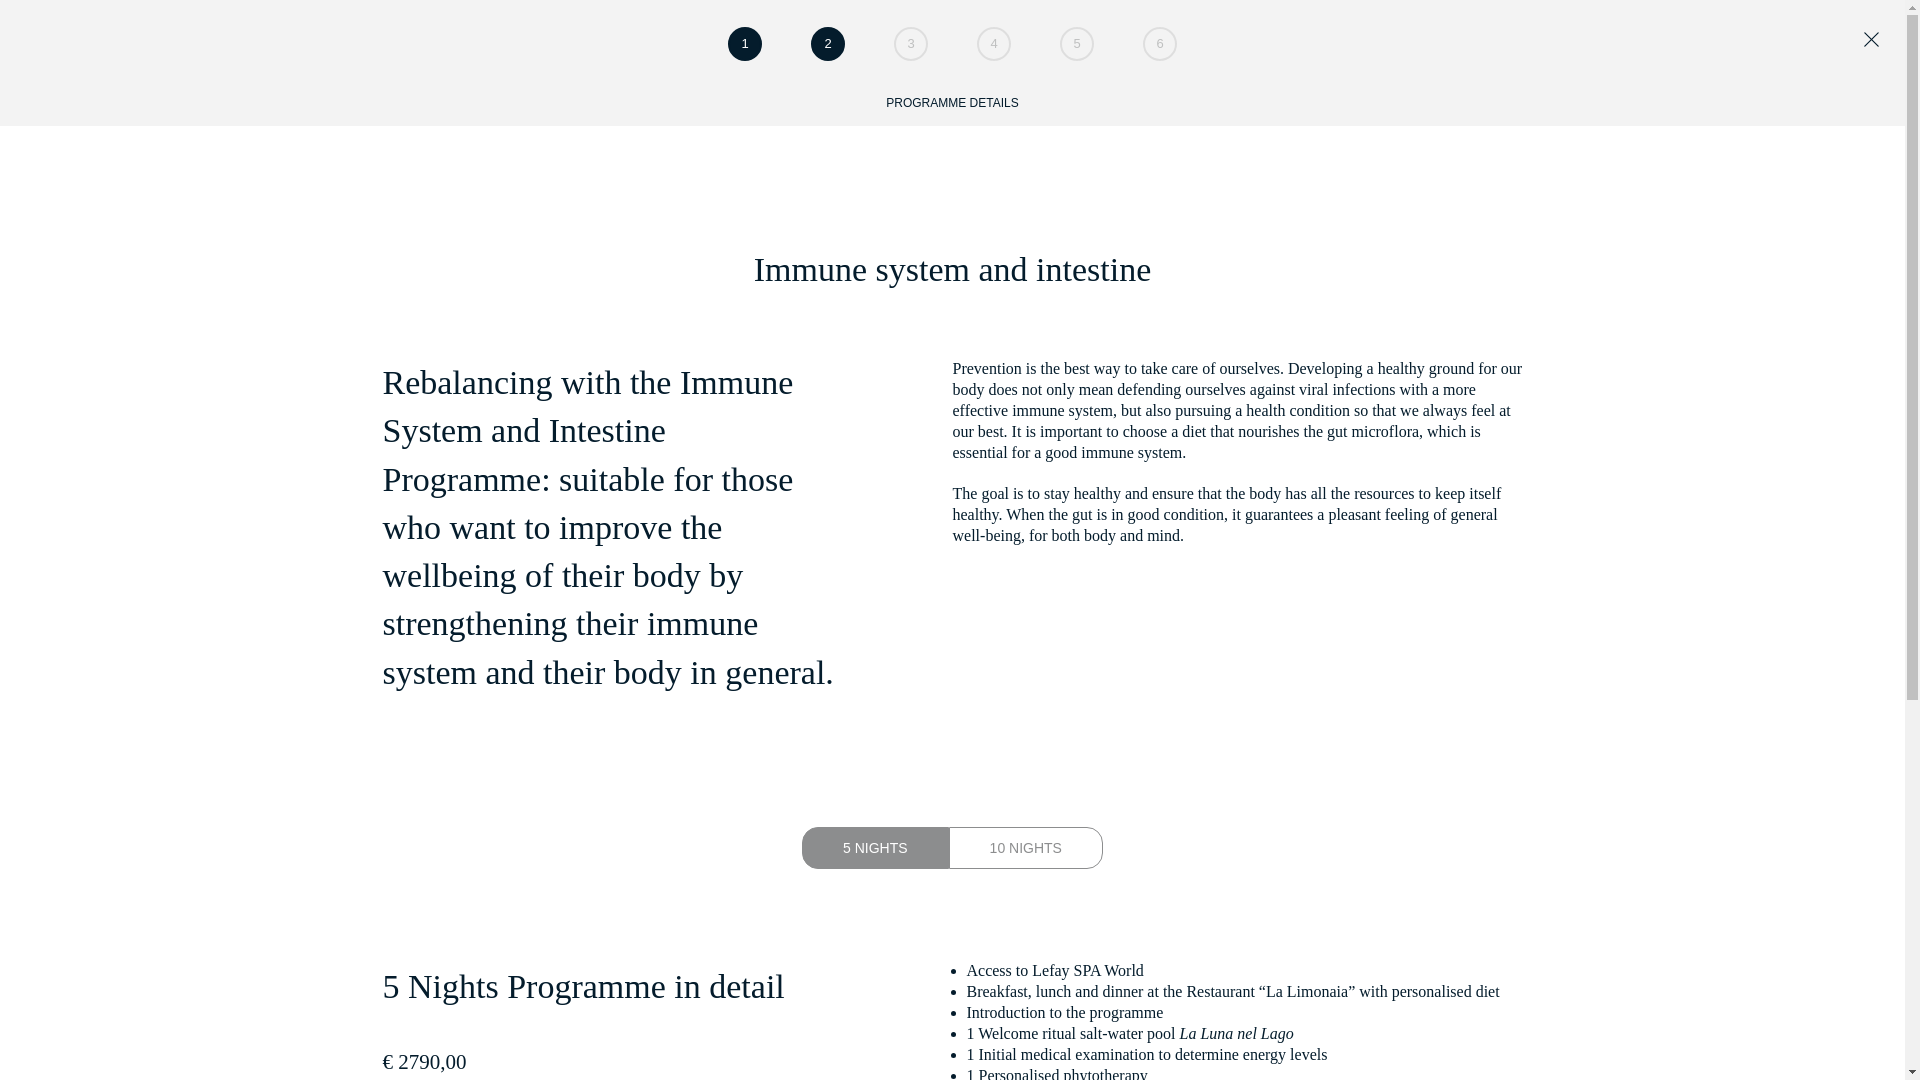 The image size is (1920, 1080). I want to click on 10 NIGHTS, so click(1025, 848).